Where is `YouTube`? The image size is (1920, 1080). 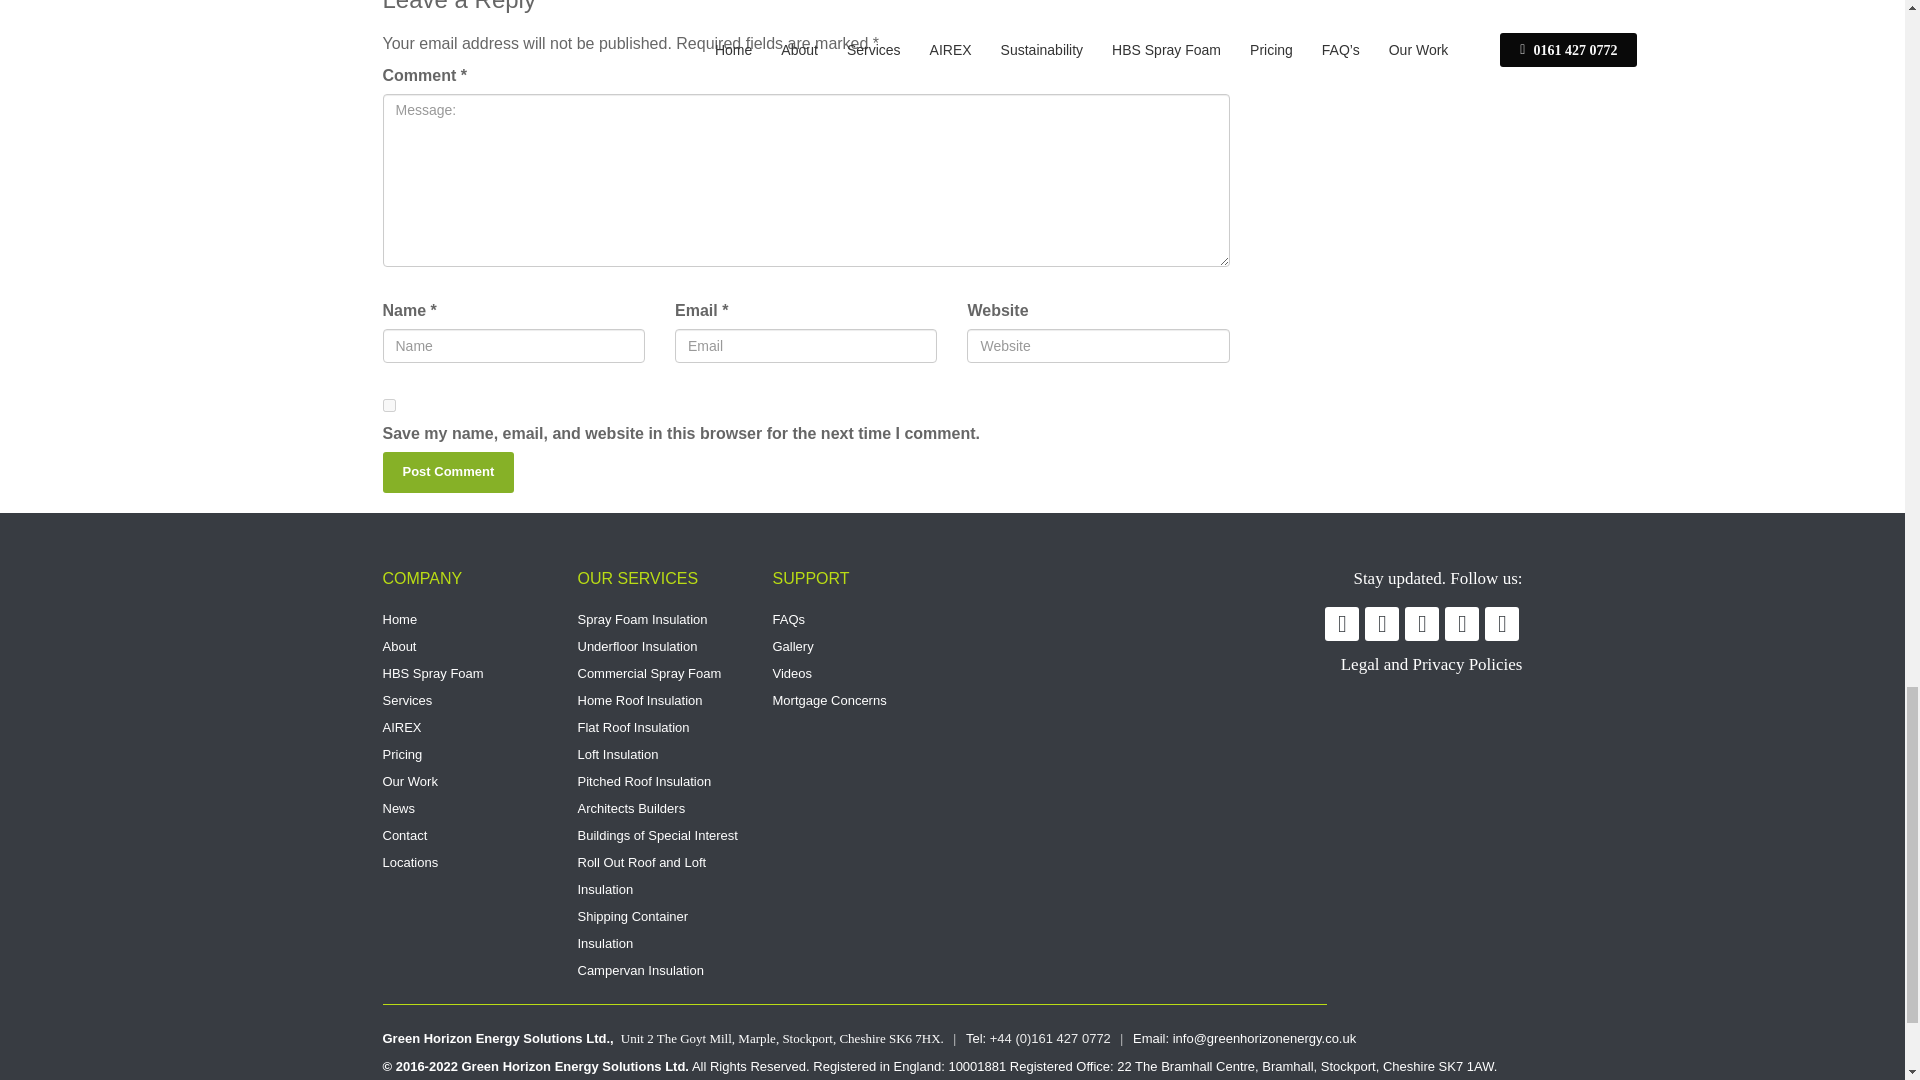
YouTube is located at coordinates (1462, 624).